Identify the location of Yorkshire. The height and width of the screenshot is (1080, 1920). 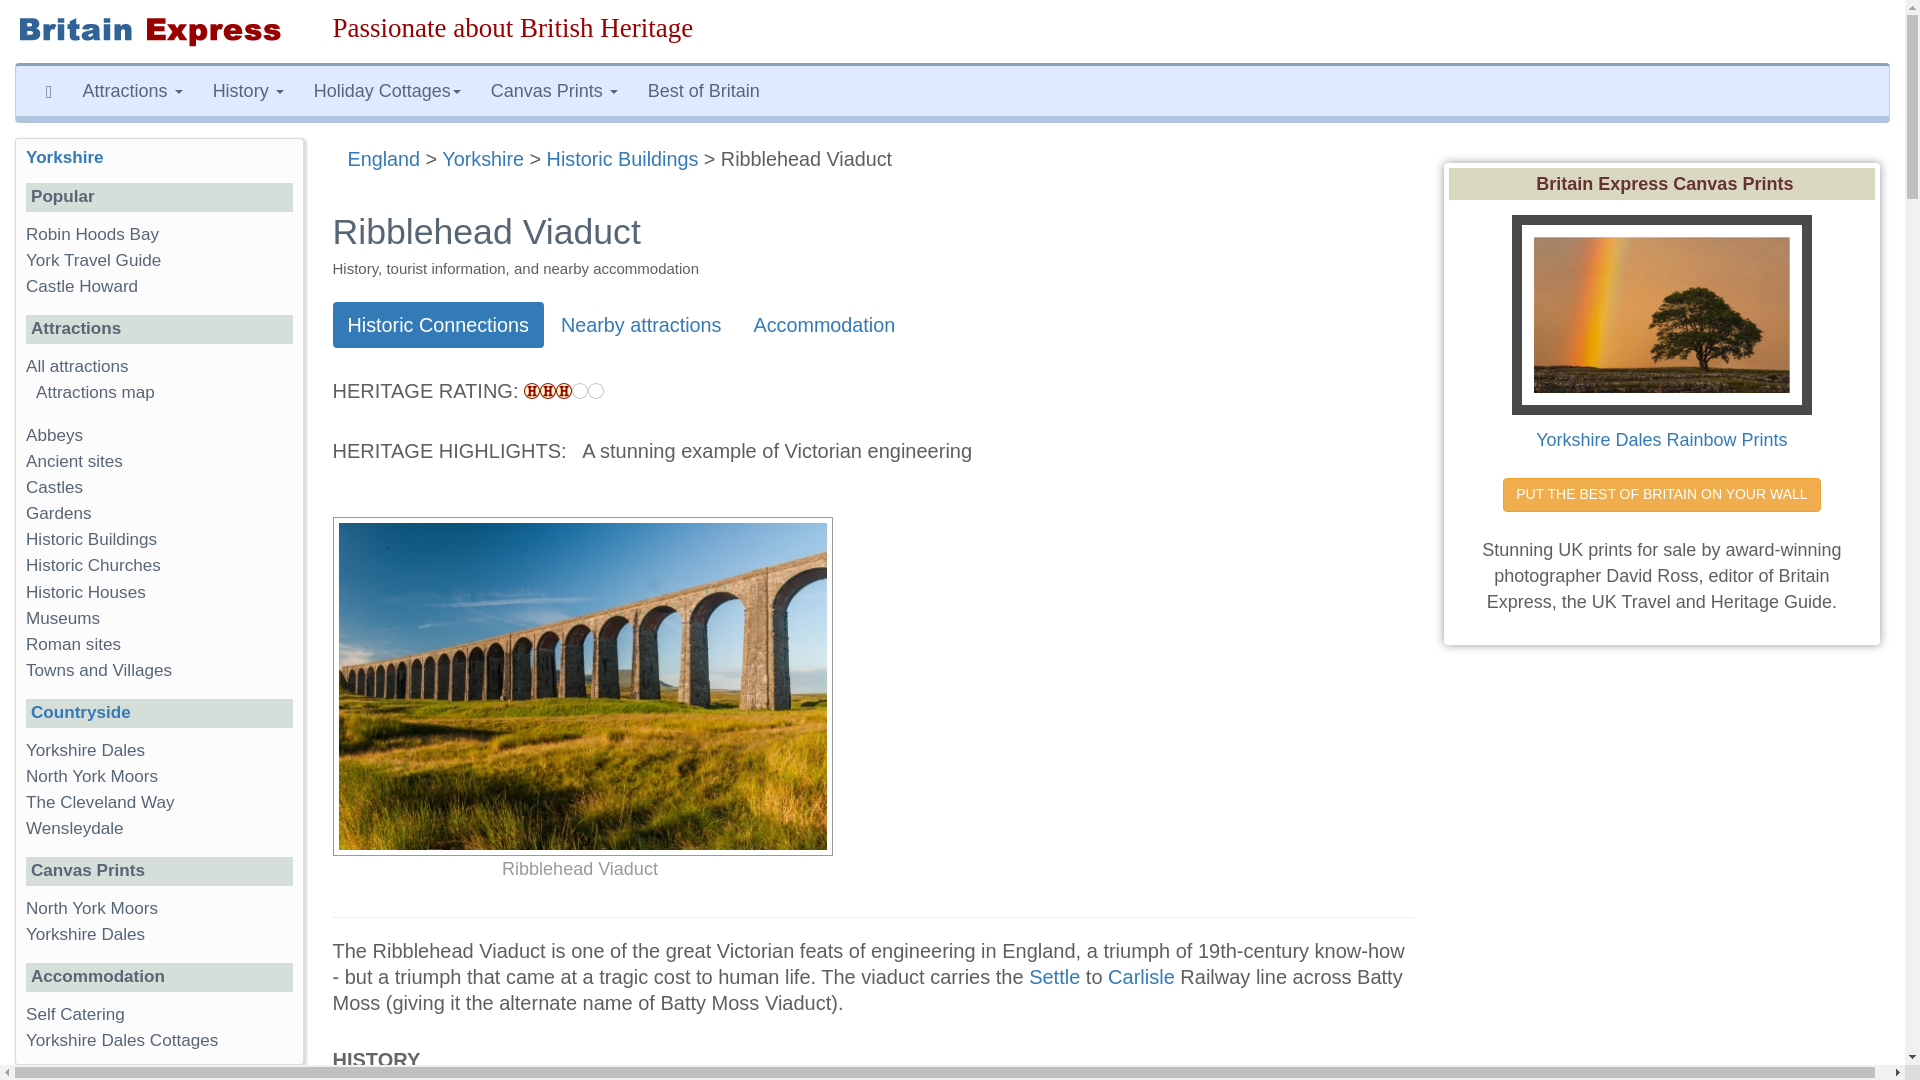
(482, 158).